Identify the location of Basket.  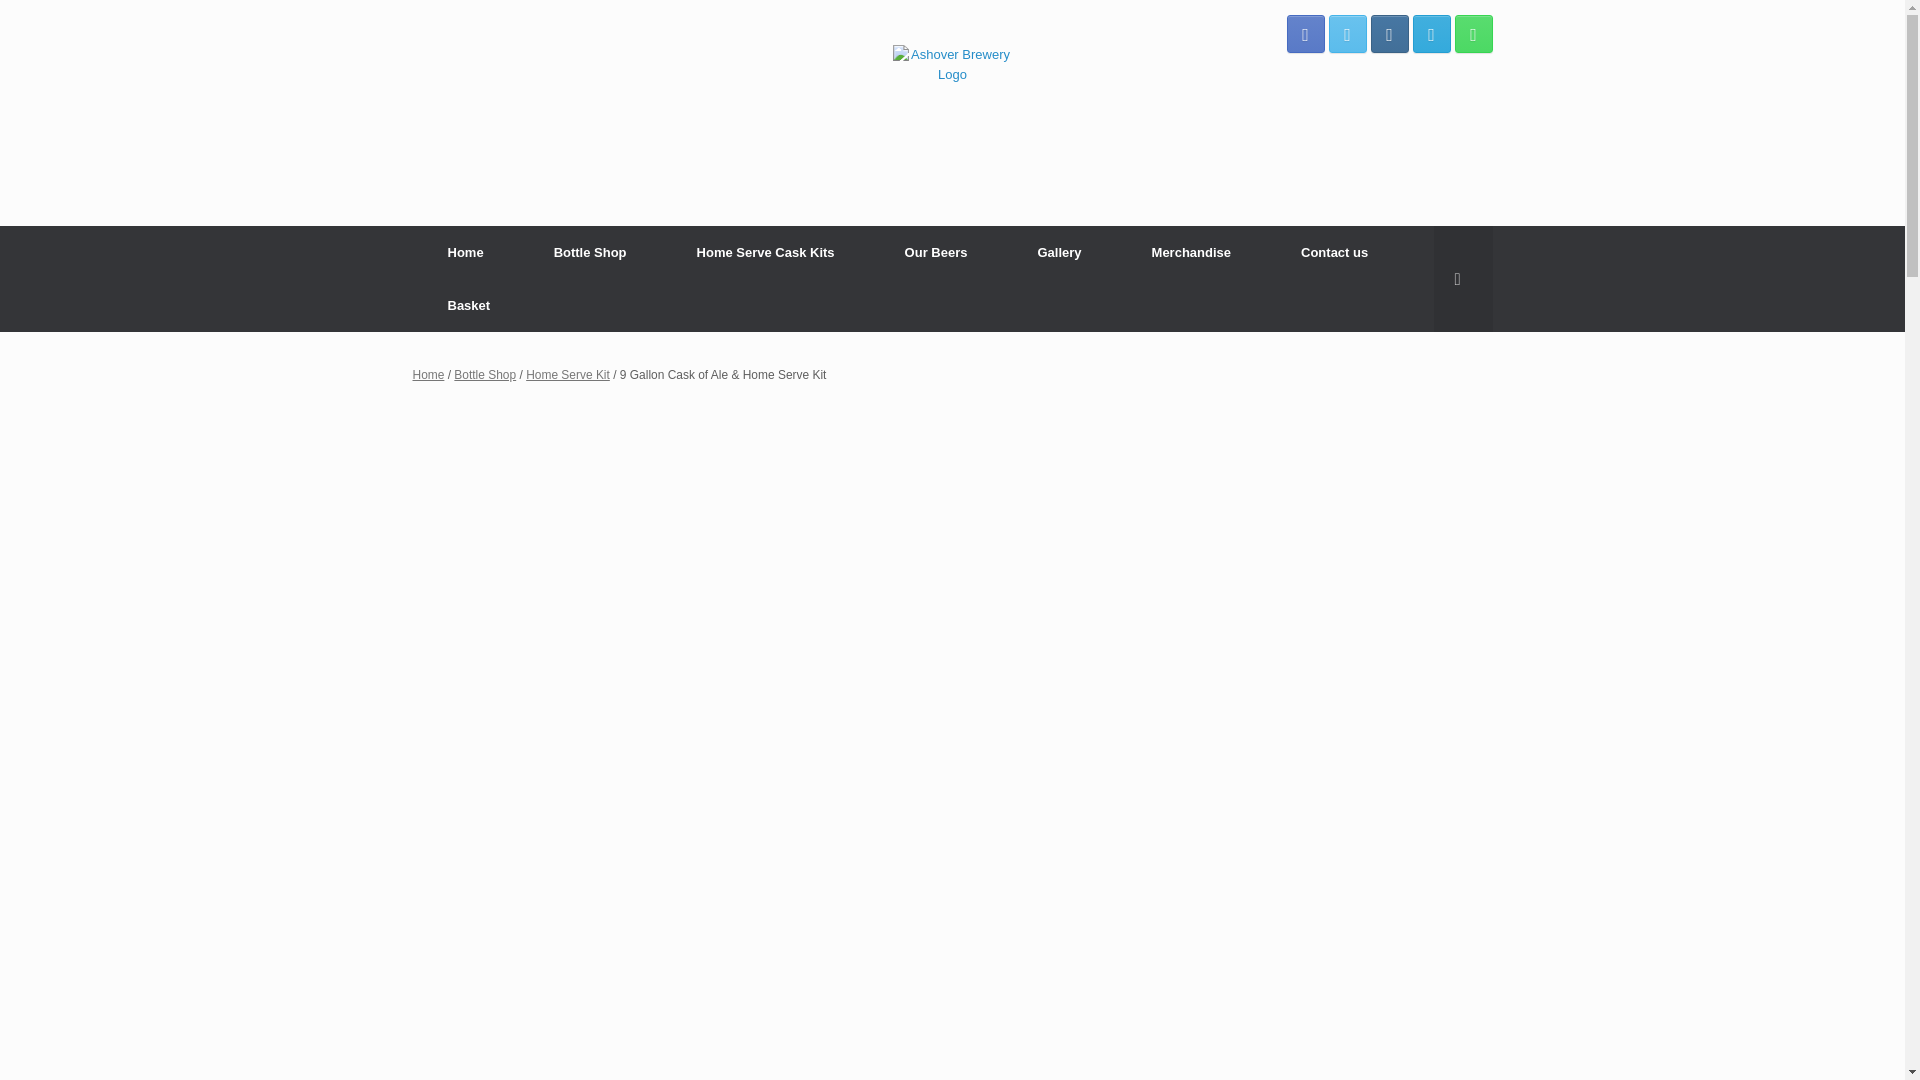
(468, 304).